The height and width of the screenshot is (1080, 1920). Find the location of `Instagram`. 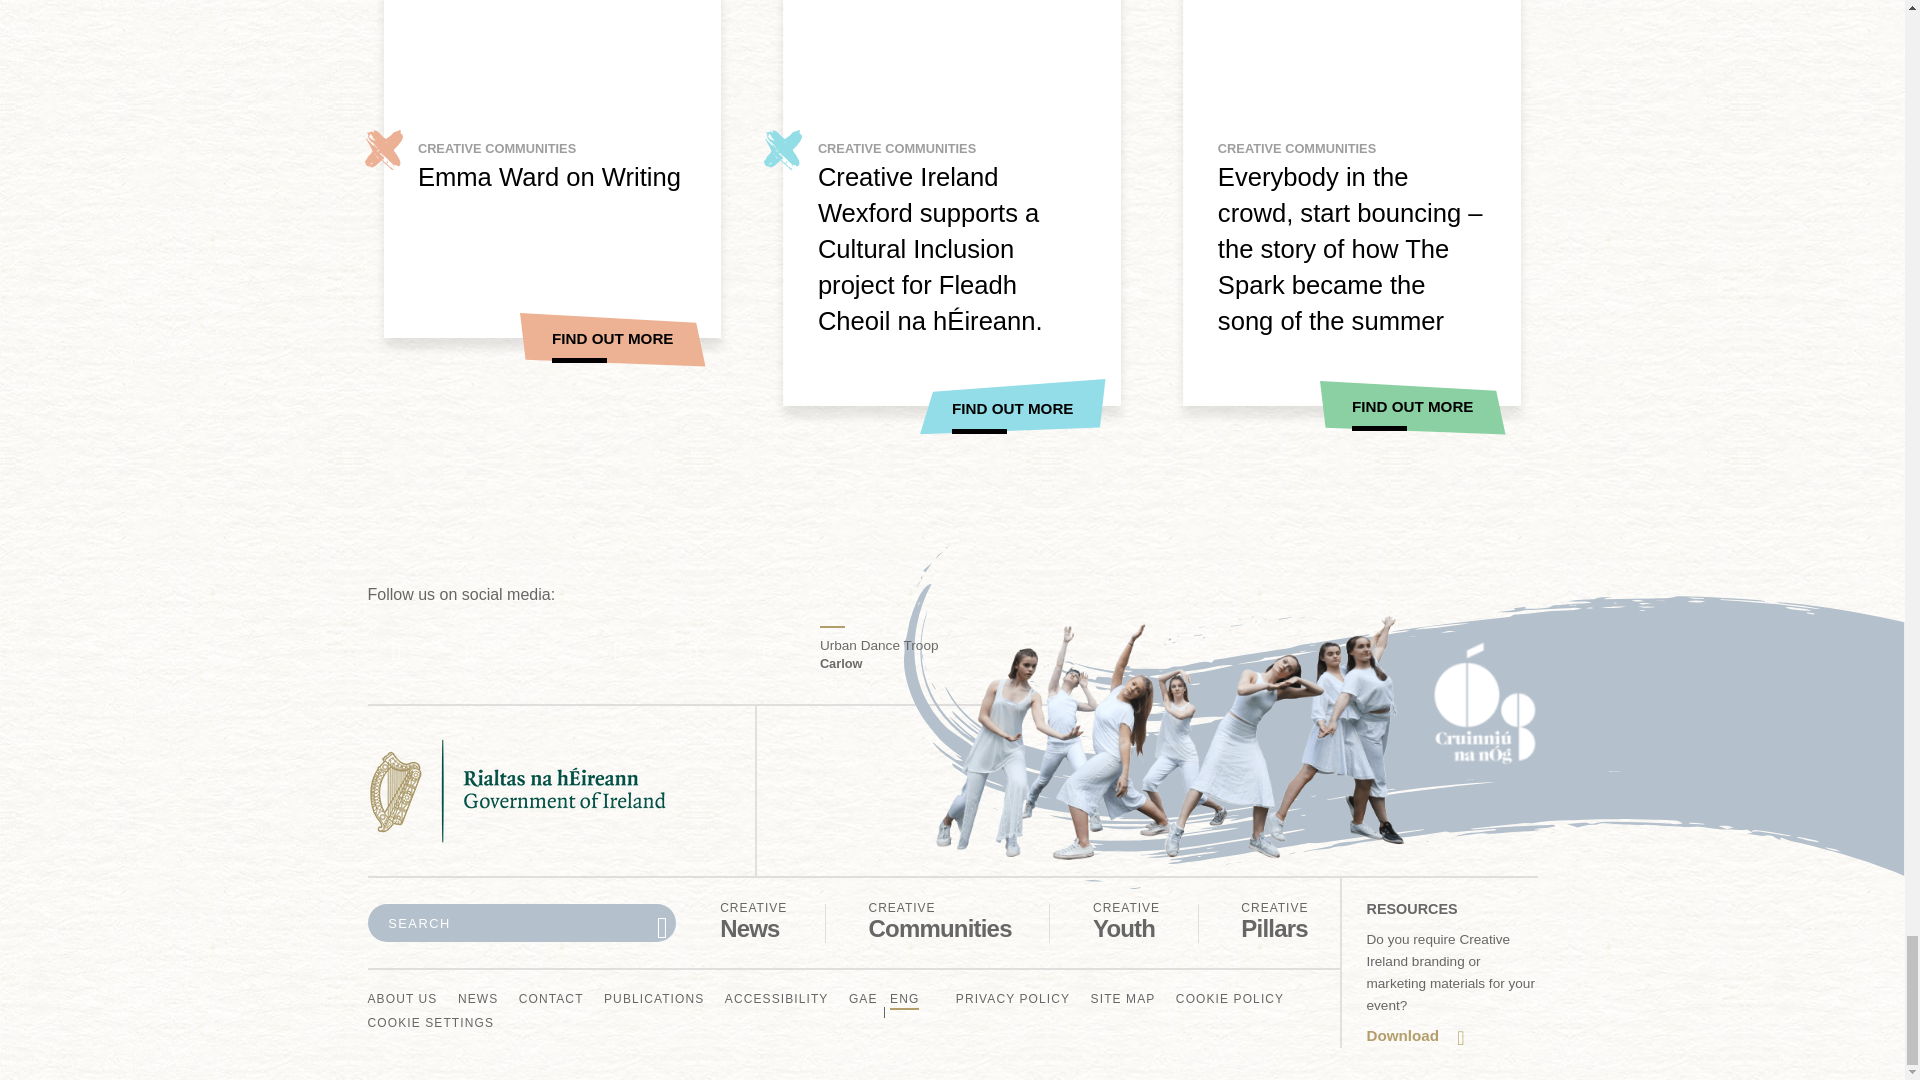

Instagram is located at coordinates (768, 652).